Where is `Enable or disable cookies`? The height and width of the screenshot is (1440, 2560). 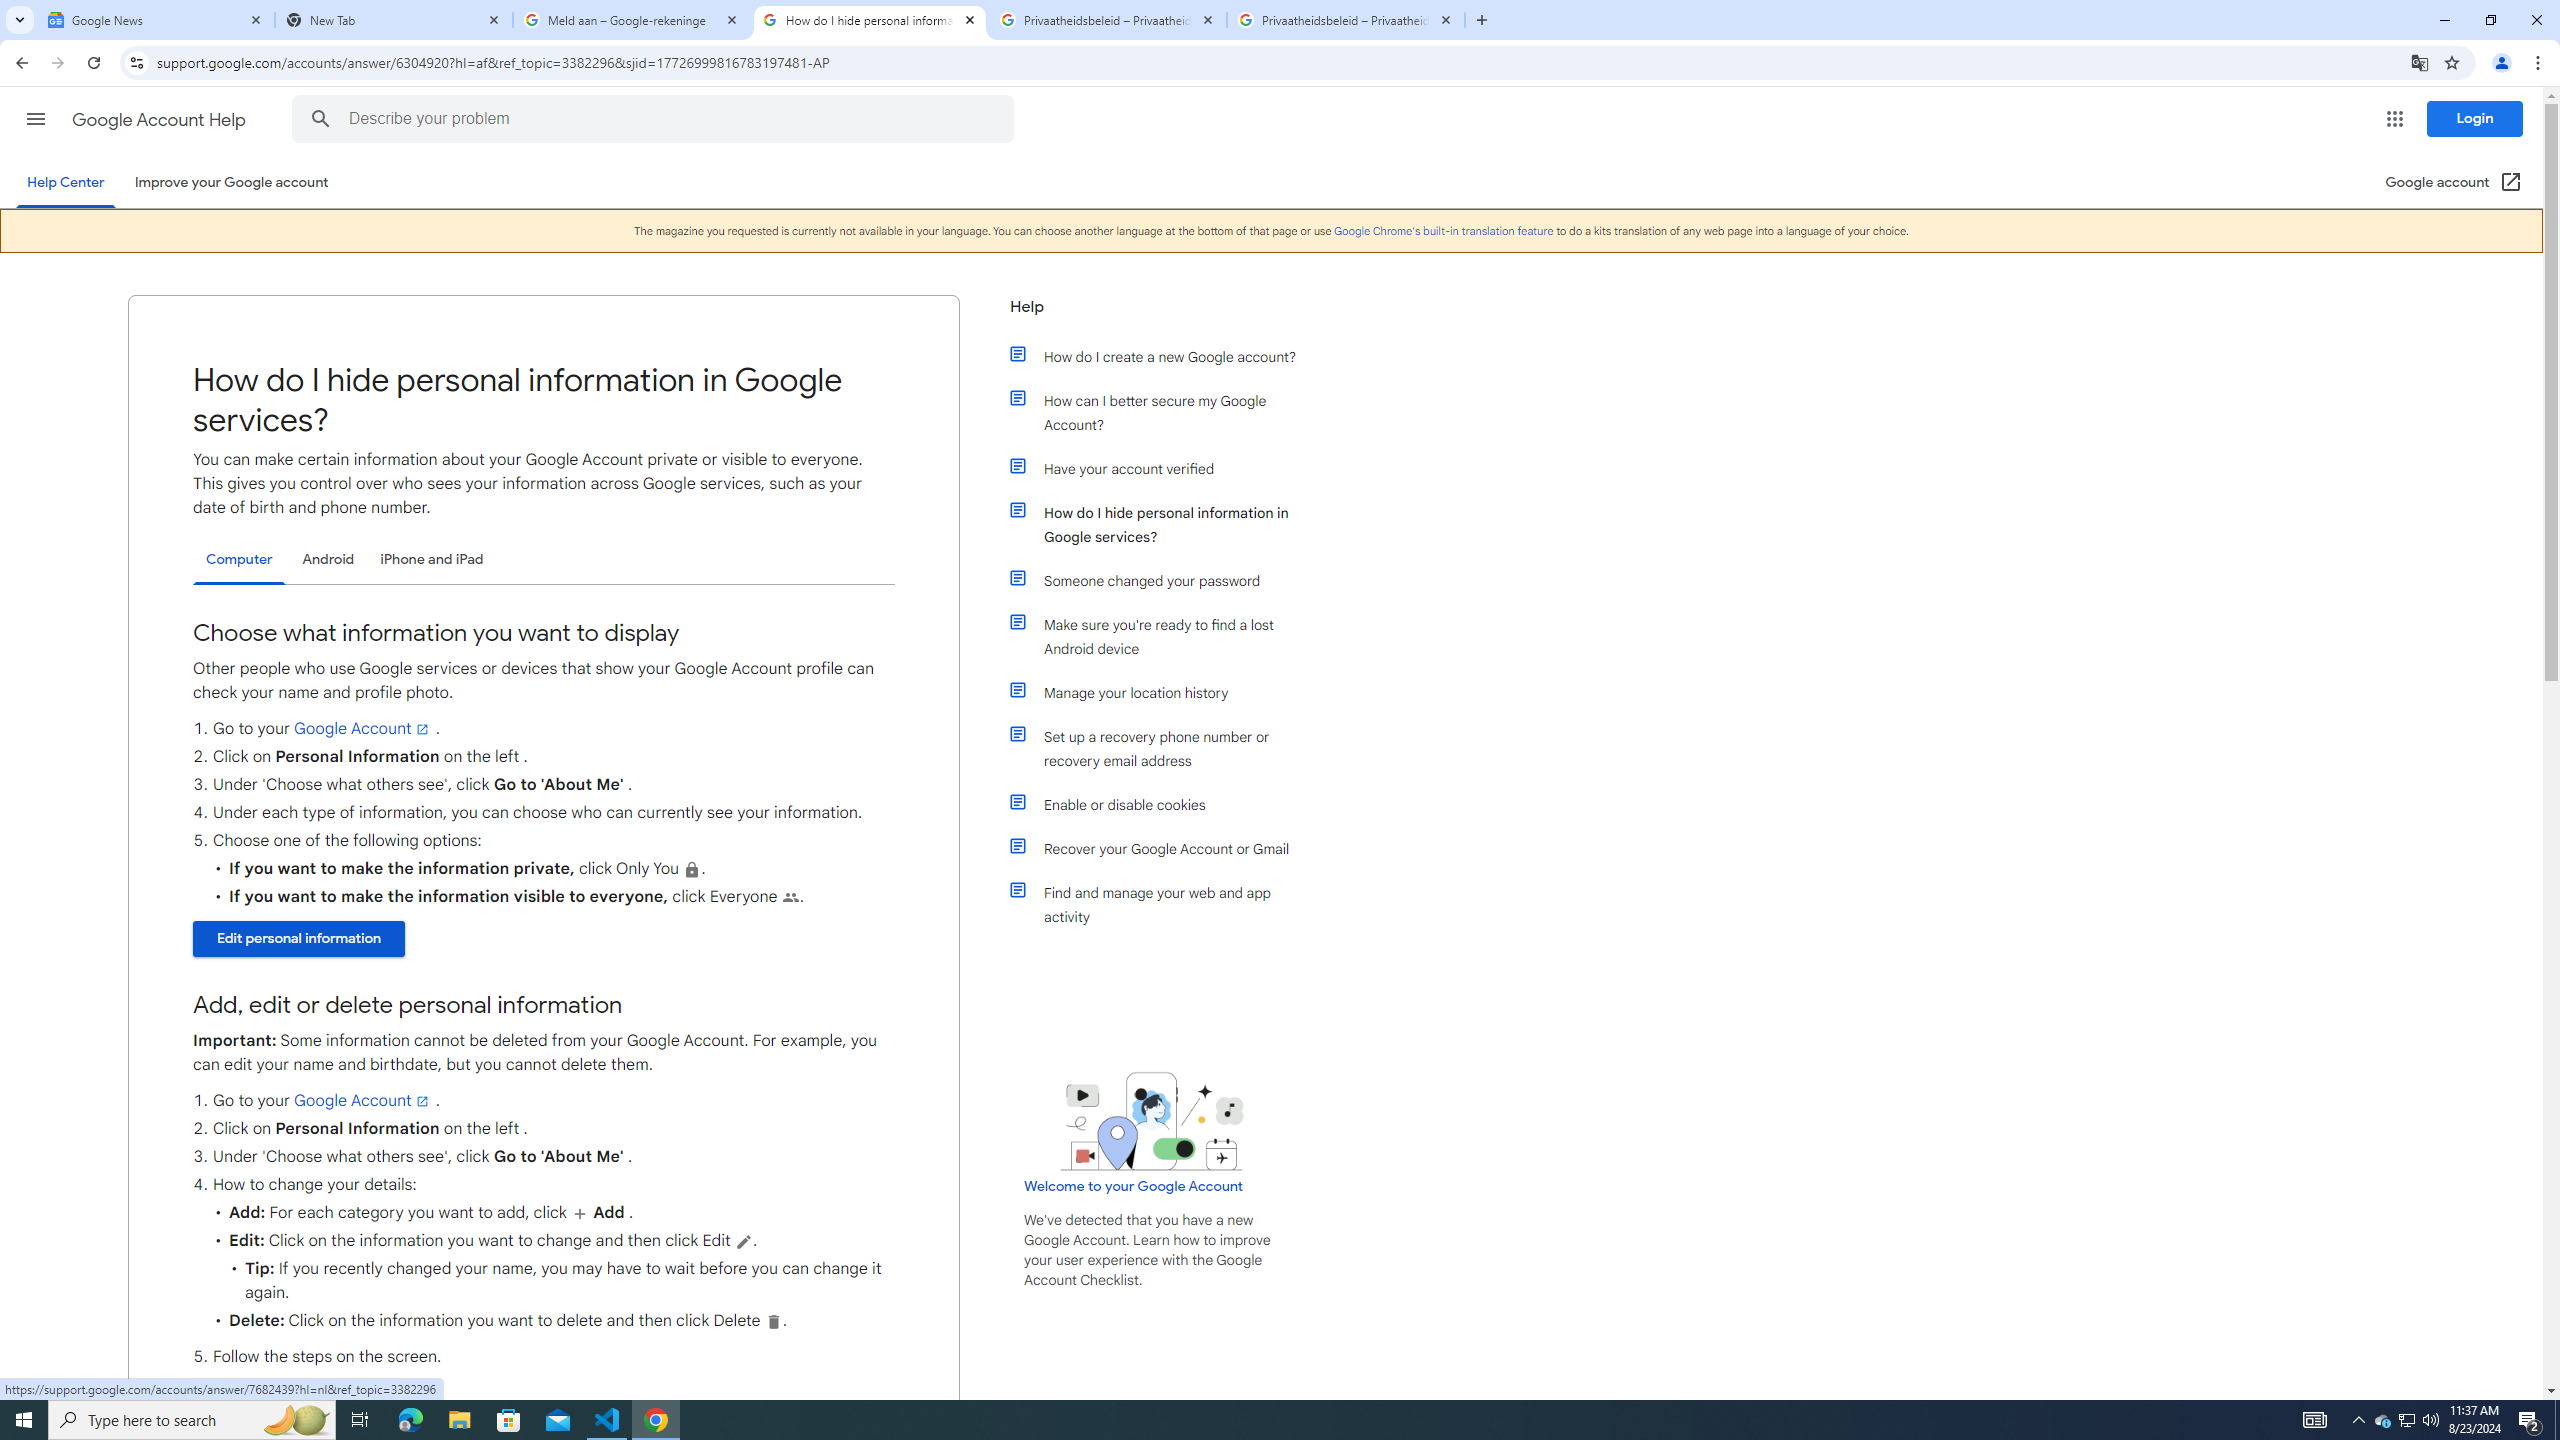
Enable or disable cookies is located at coordinates (1163, 804).